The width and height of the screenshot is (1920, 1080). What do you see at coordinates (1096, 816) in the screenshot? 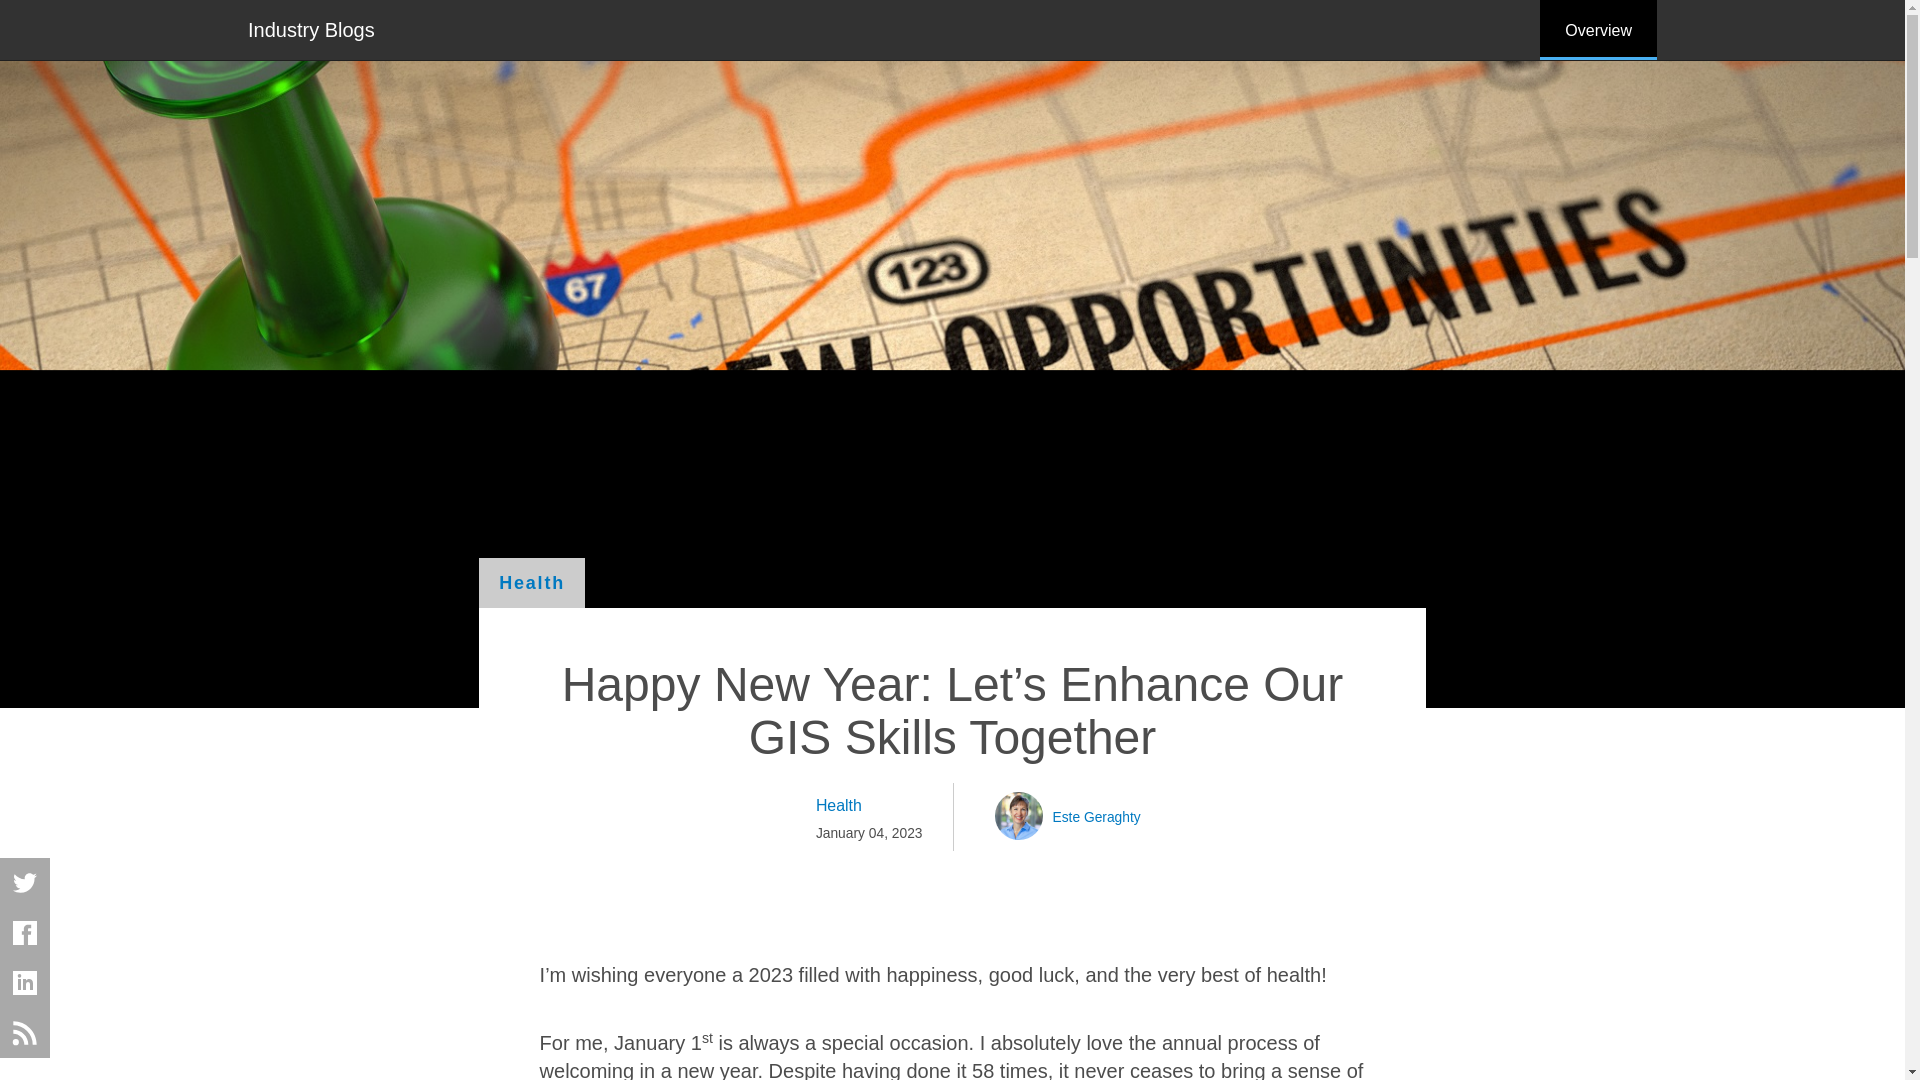
I see `Este Geraghty` at bounding box center [1096, 816].